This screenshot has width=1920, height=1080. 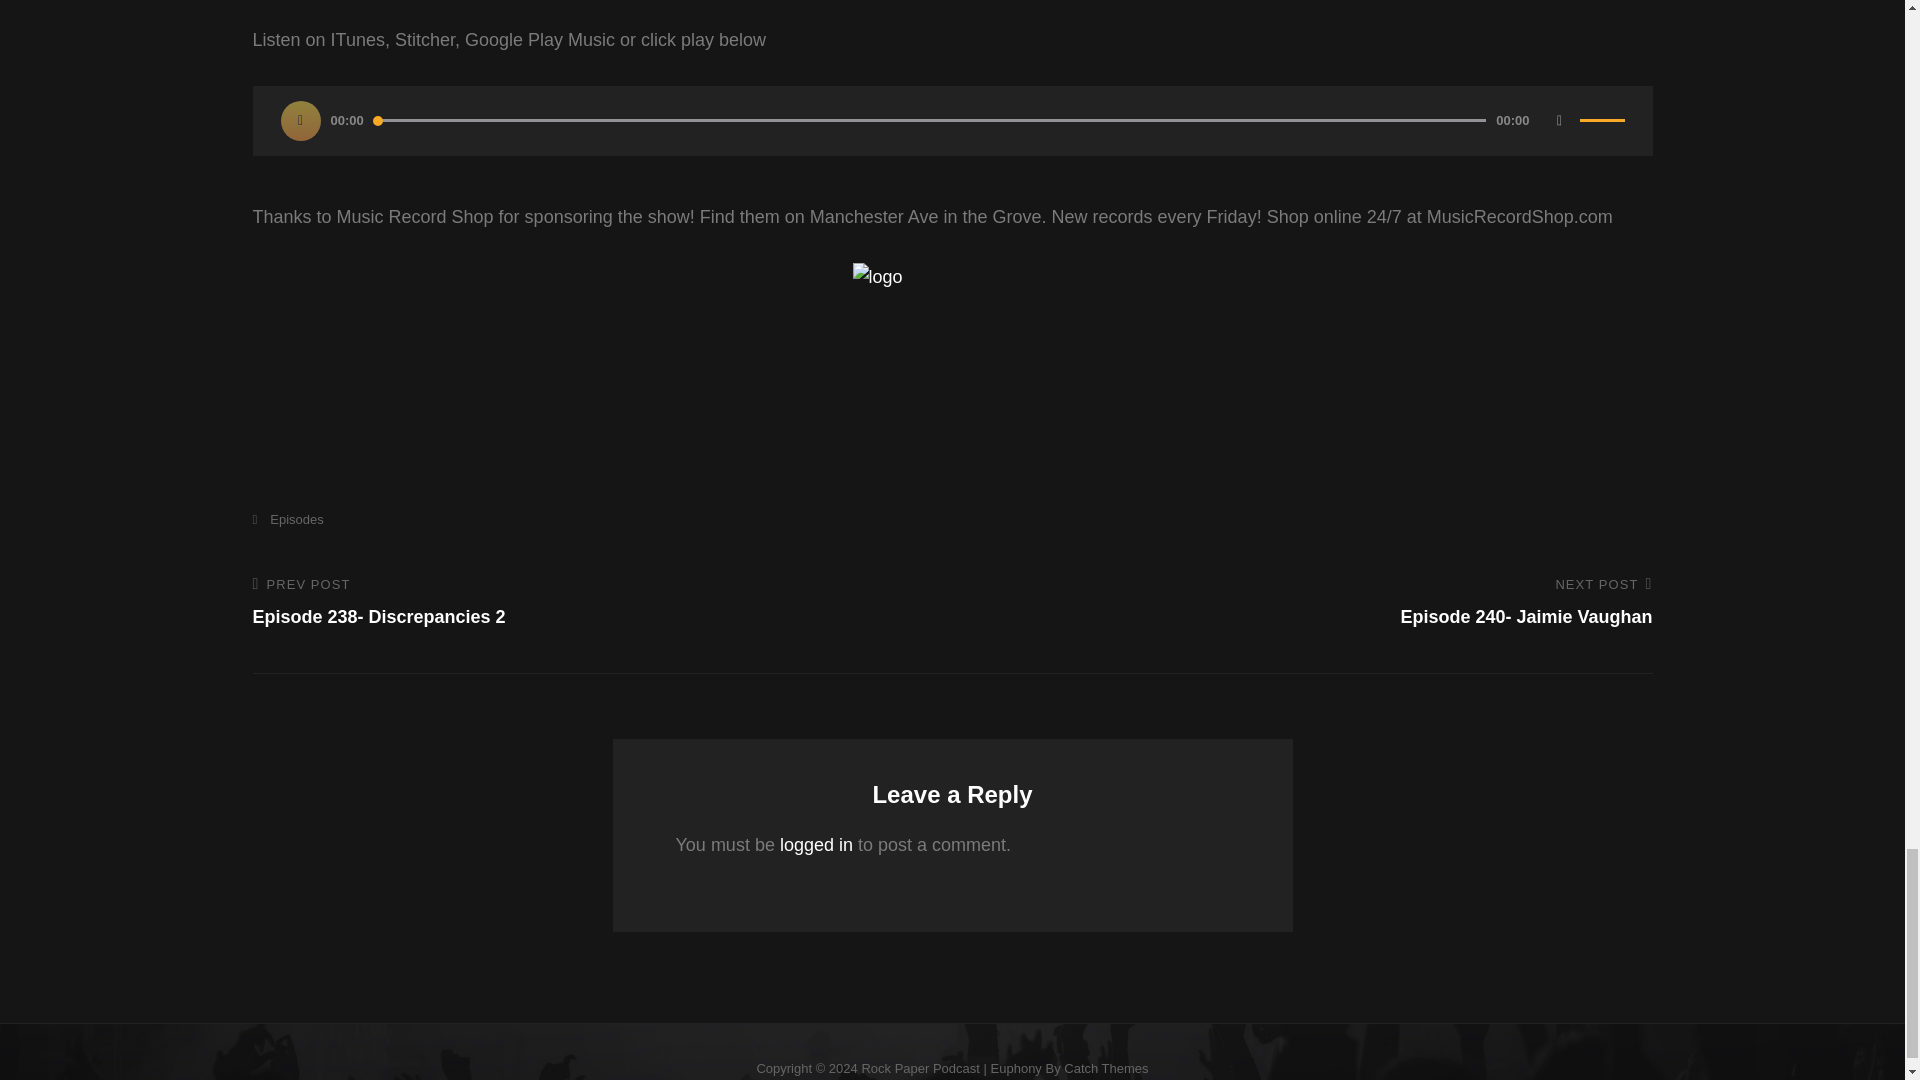 I want to click on Play, so click(x=816, y=844).